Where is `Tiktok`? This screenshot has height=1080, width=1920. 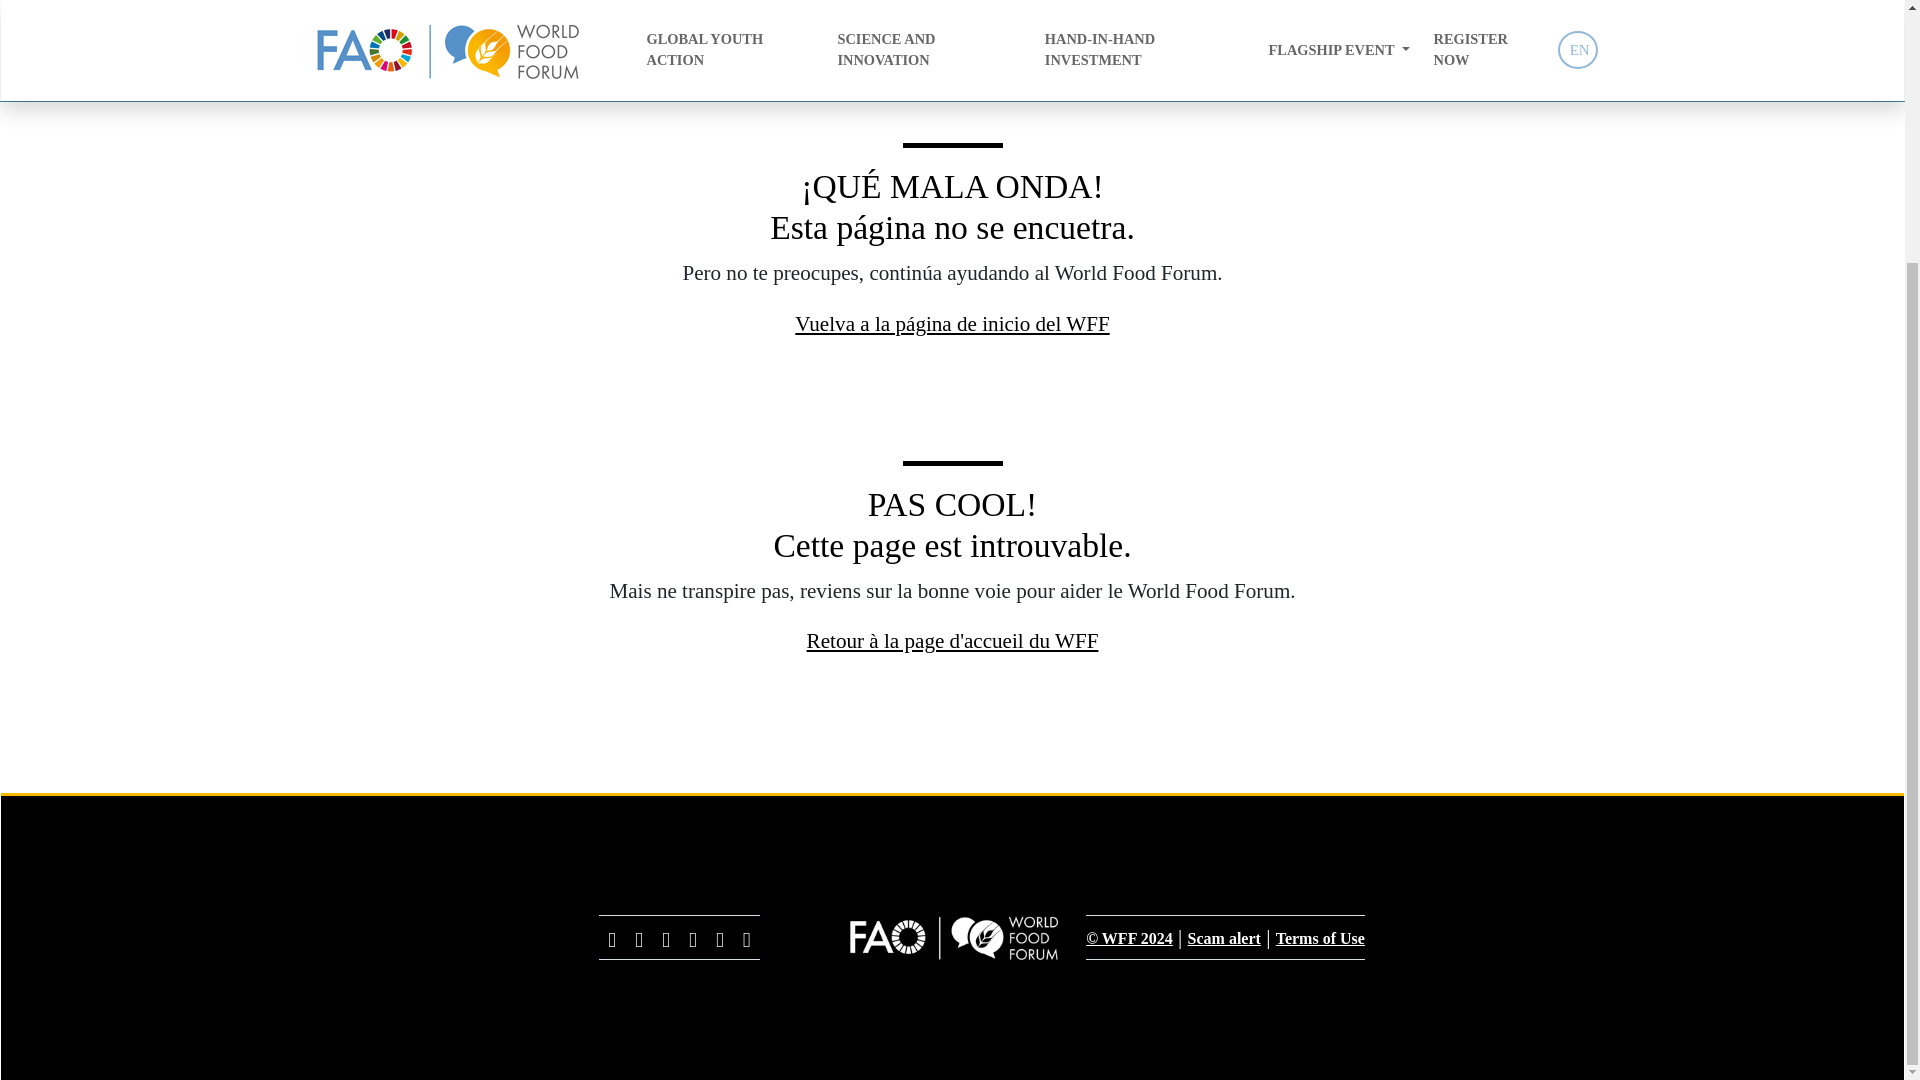
Tiktok is located at coordinates (720, 936).